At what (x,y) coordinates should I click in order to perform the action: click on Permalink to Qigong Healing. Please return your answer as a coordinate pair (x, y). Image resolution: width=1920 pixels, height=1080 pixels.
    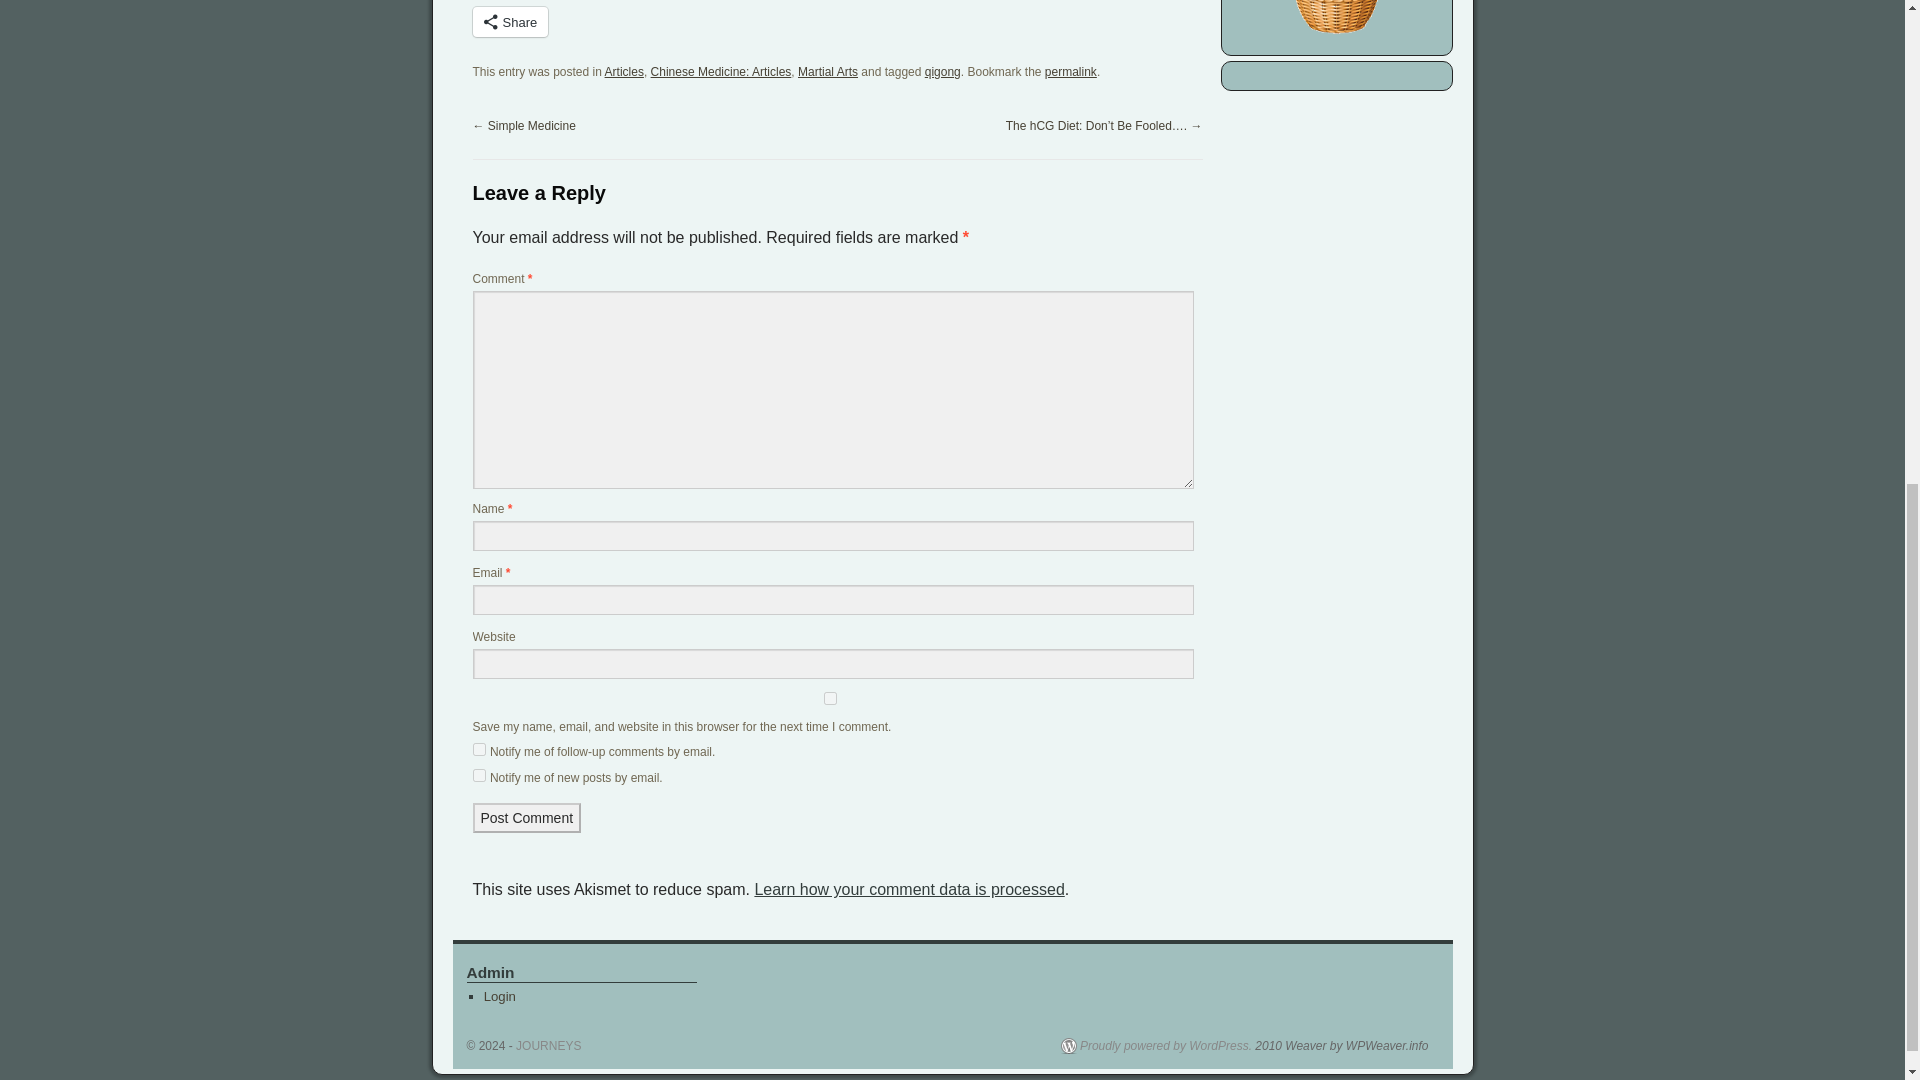
    Looking at the image, I should click on (1070, 71).